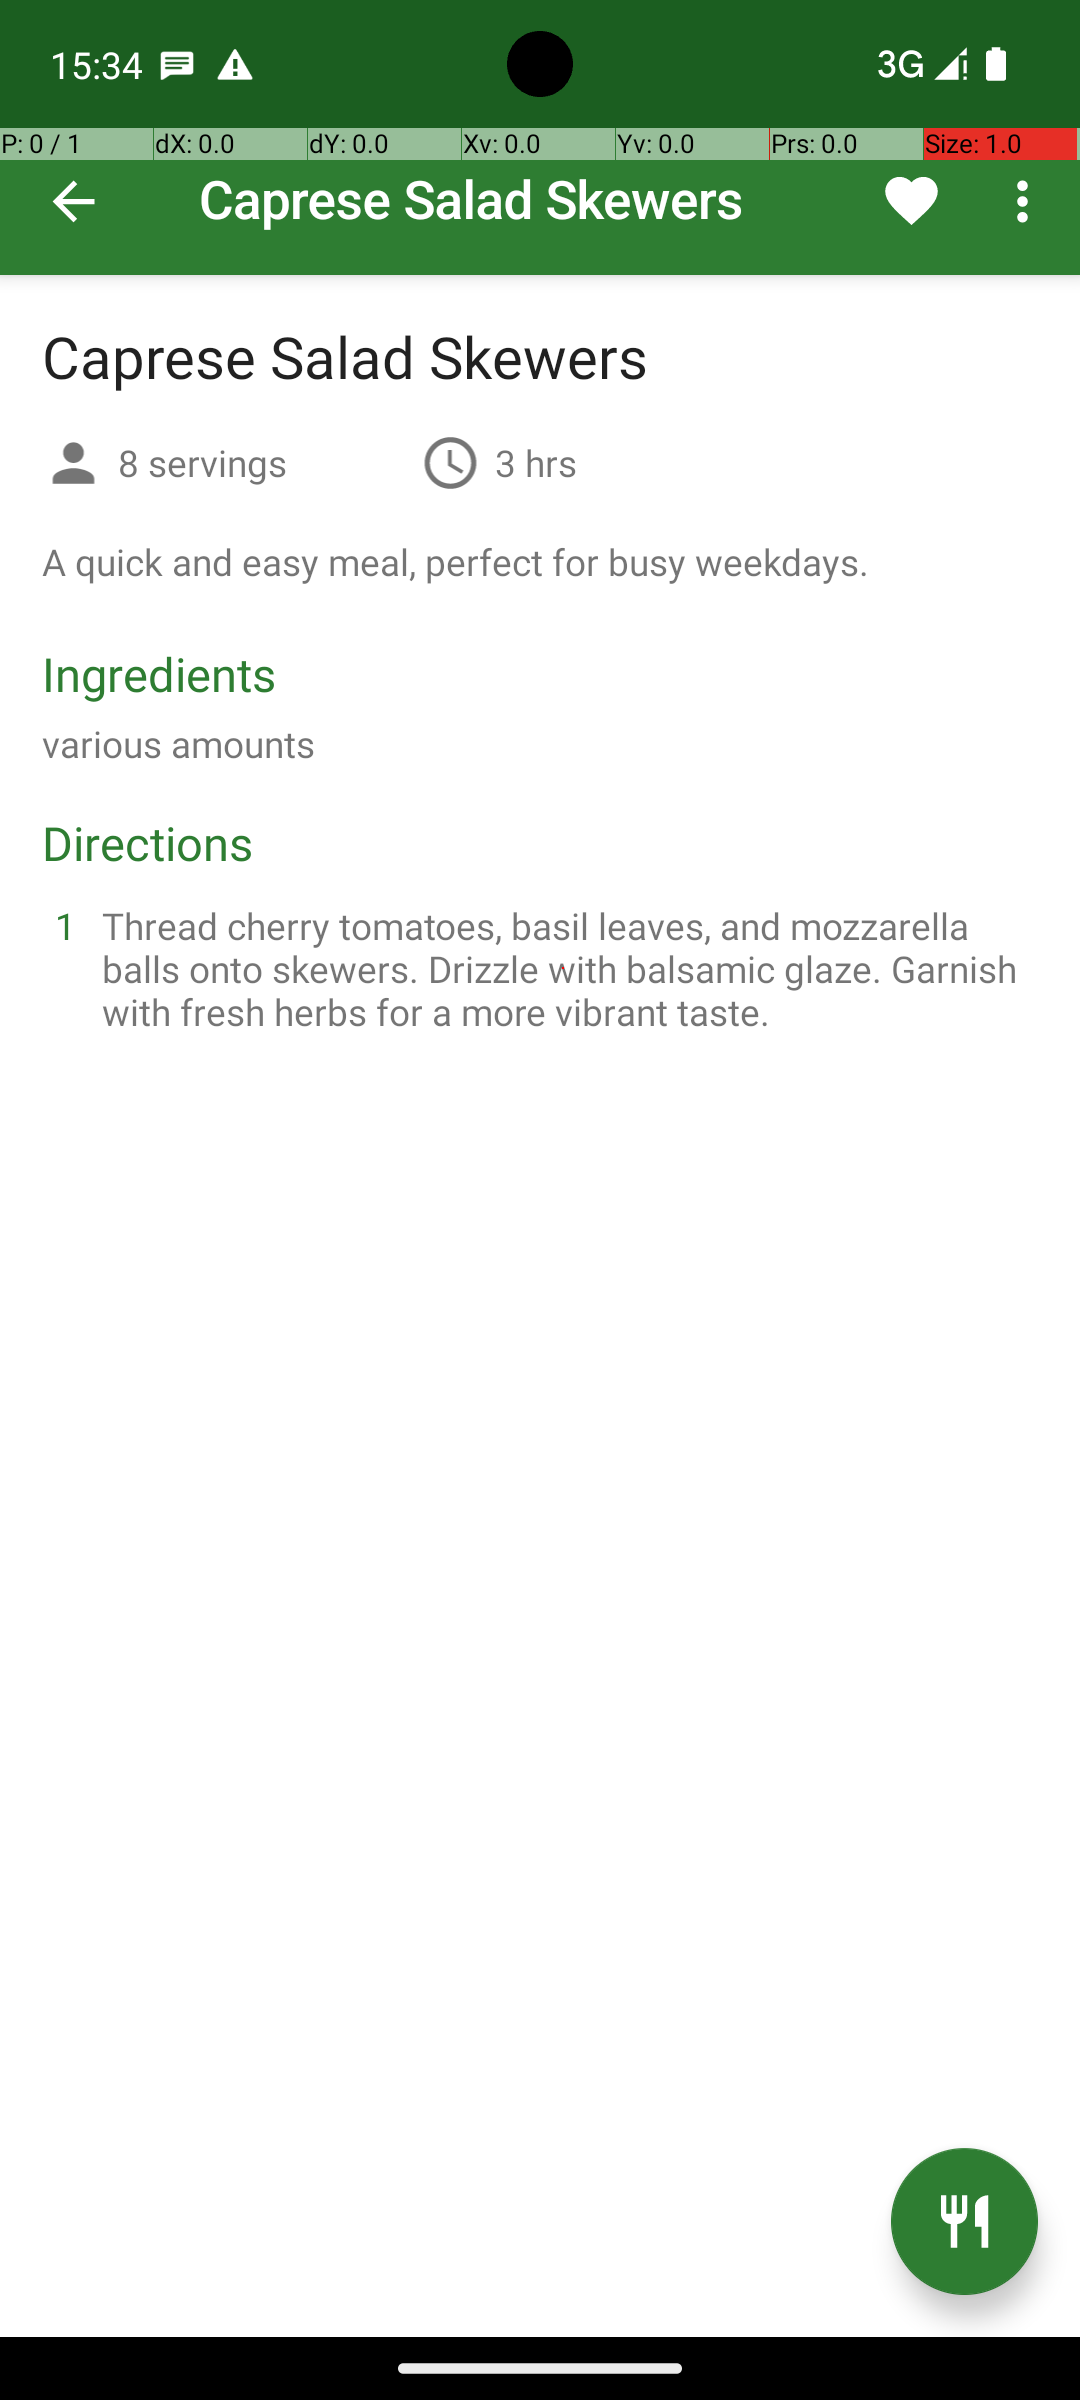  I want to click on Thread cherry tomatoes, basil leaves, and mozzarella balls onto skewers. Drizzle with balsamic glaze. Garnish with fresh herbs for a more vibrant taste., so click(564, 968).